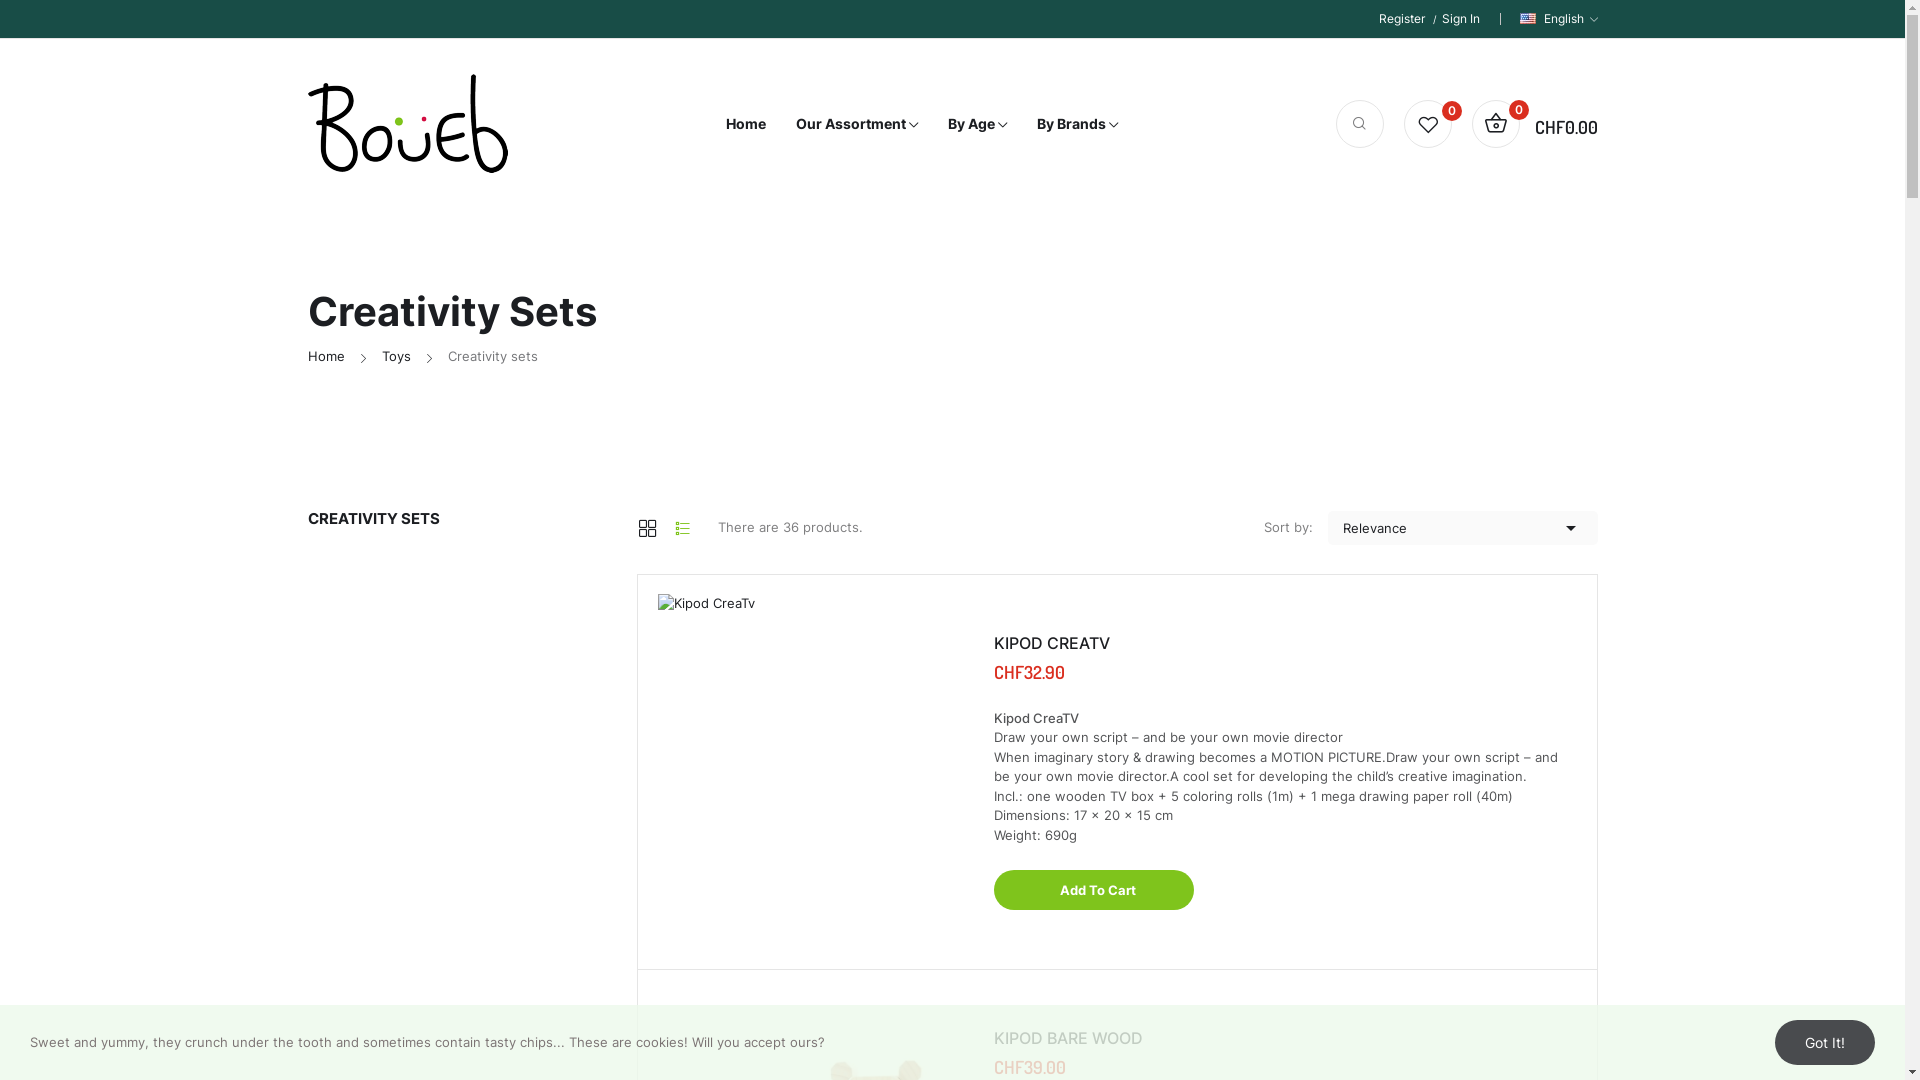  Describe the element at coordinates (493, 357) in the screenshot. I see `Creativity sets` at that location.